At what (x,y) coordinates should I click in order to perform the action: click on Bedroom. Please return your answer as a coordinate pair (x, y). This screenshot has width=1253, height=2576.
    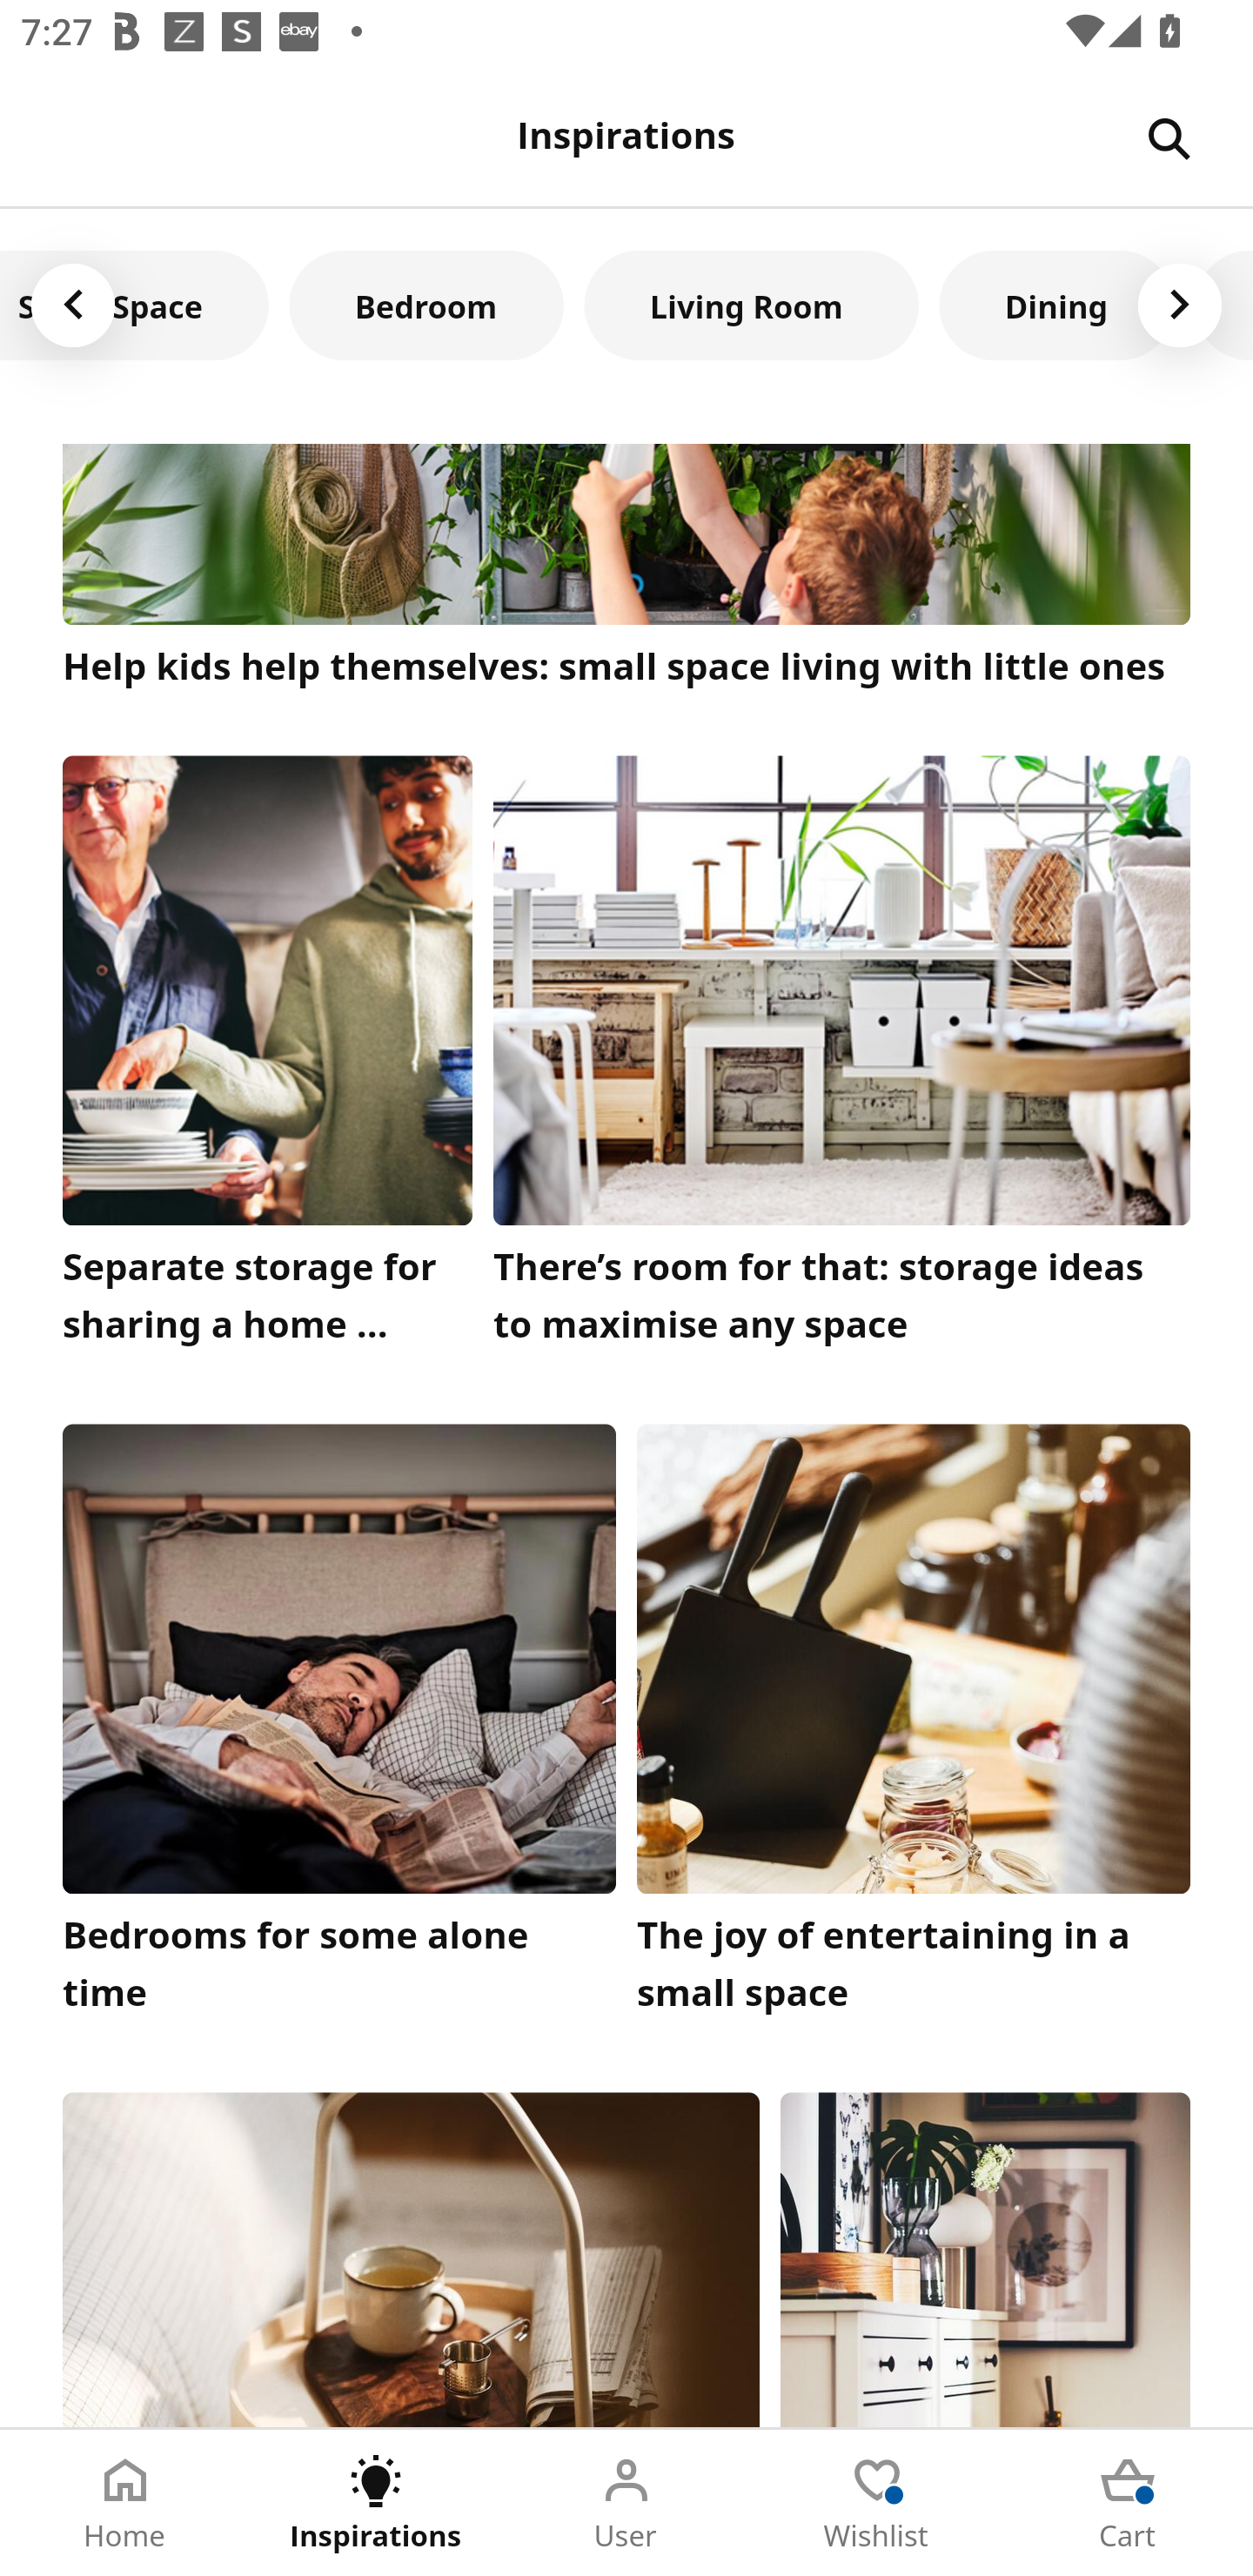
    Looking at the image, I should click on (426, 305).